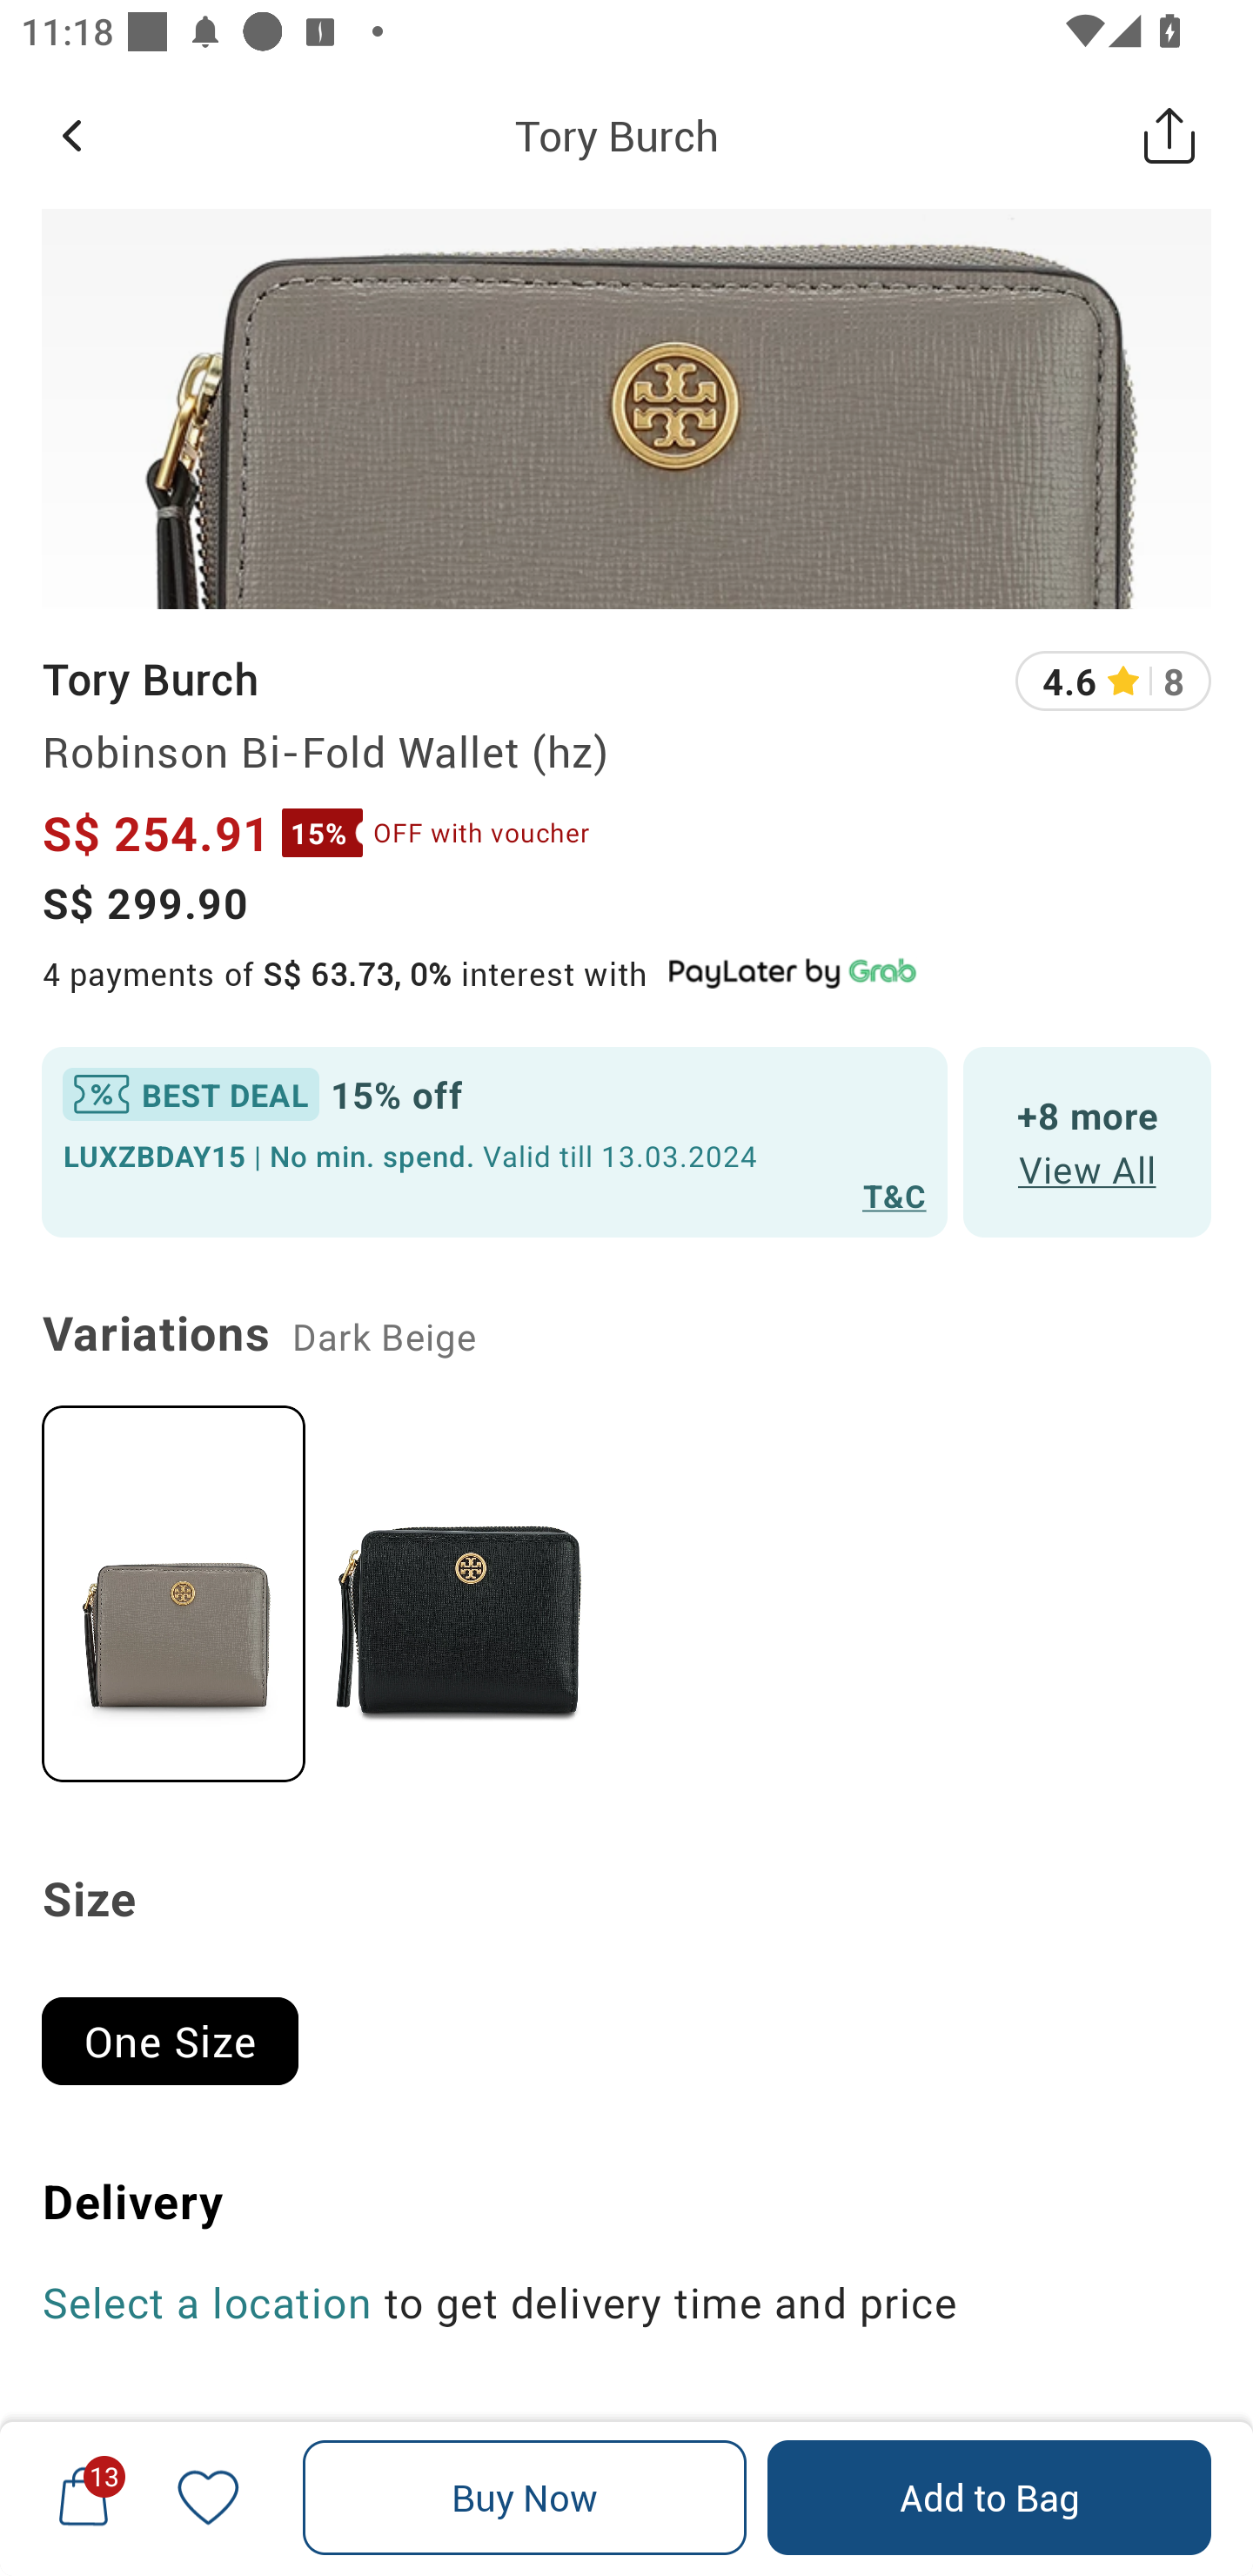  I want to click on T&C, so click(895, 1195).